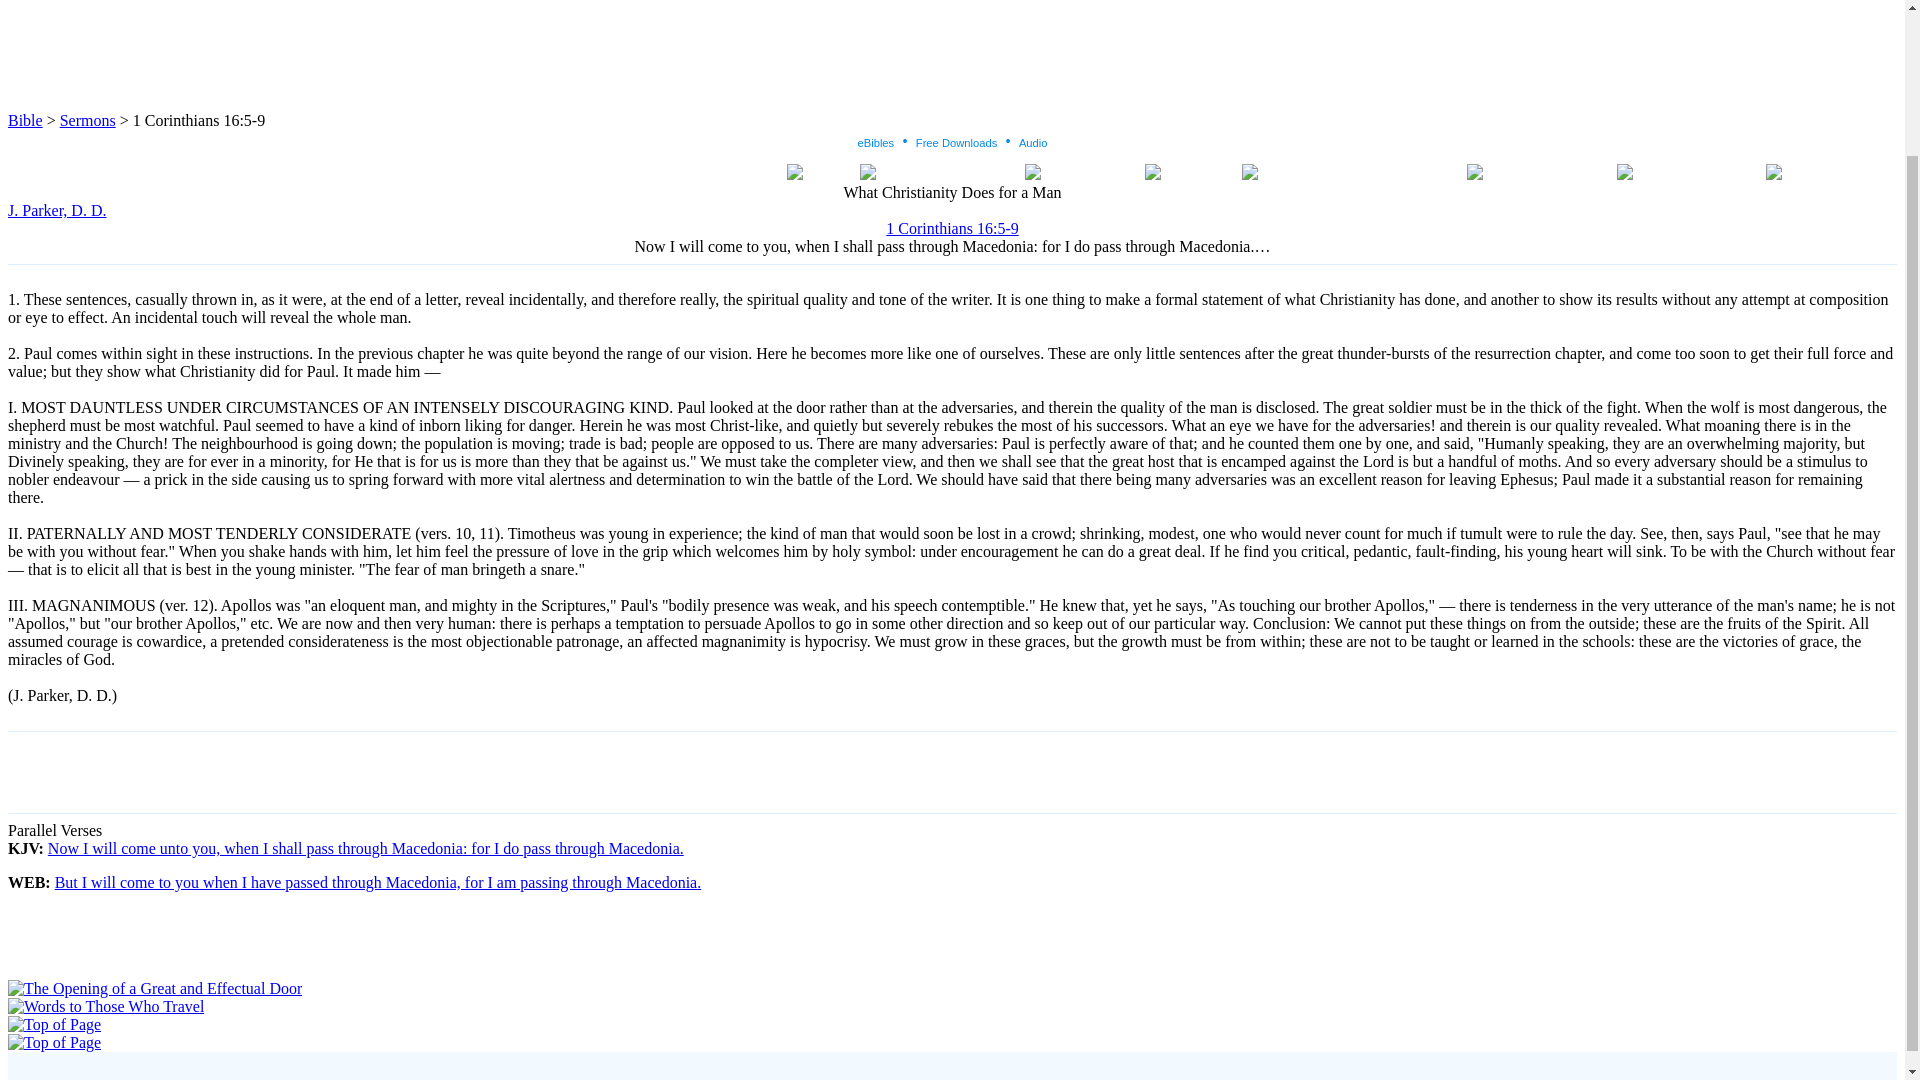  Describe the element at coordinates (54, 1024) in the screenshot. I see `Top of Page` at that location.